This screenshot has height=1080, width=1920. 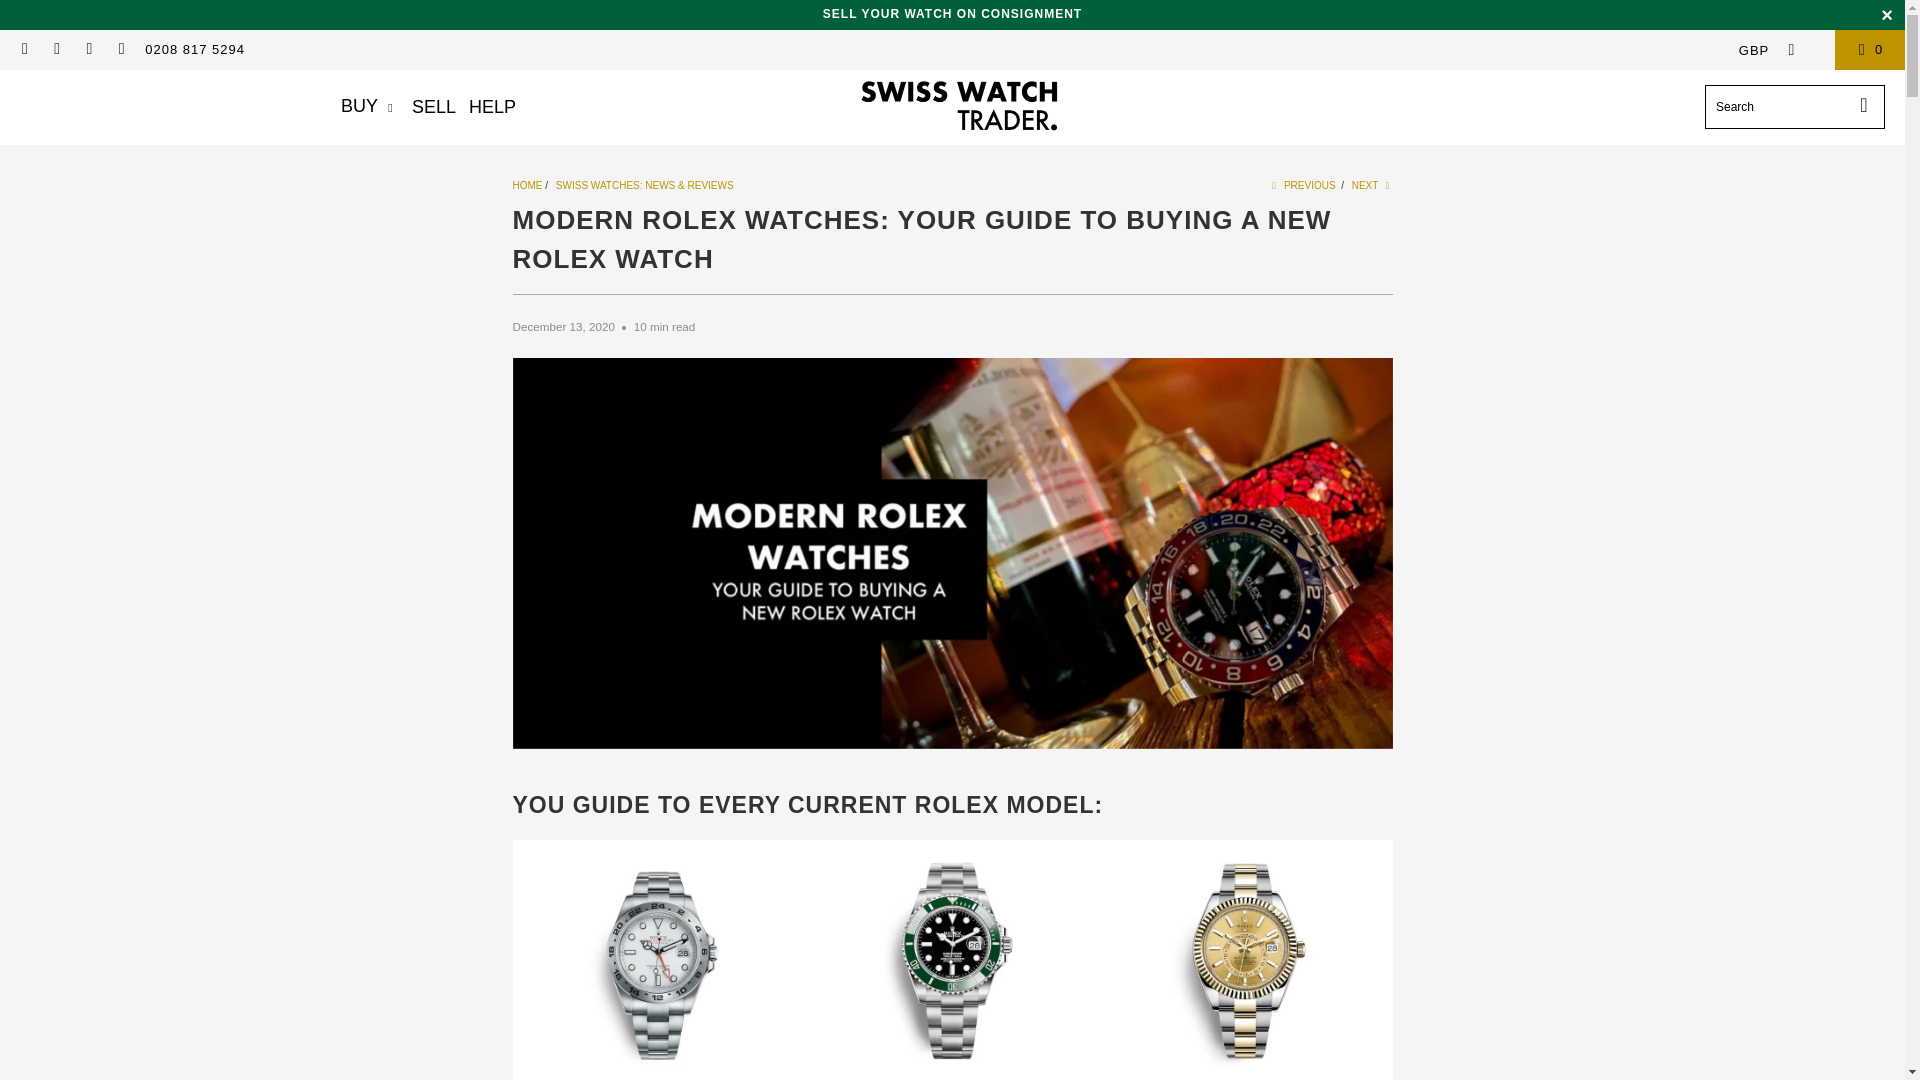 I want to click on Swiss Watch Trader , so click(x=958, y=107).